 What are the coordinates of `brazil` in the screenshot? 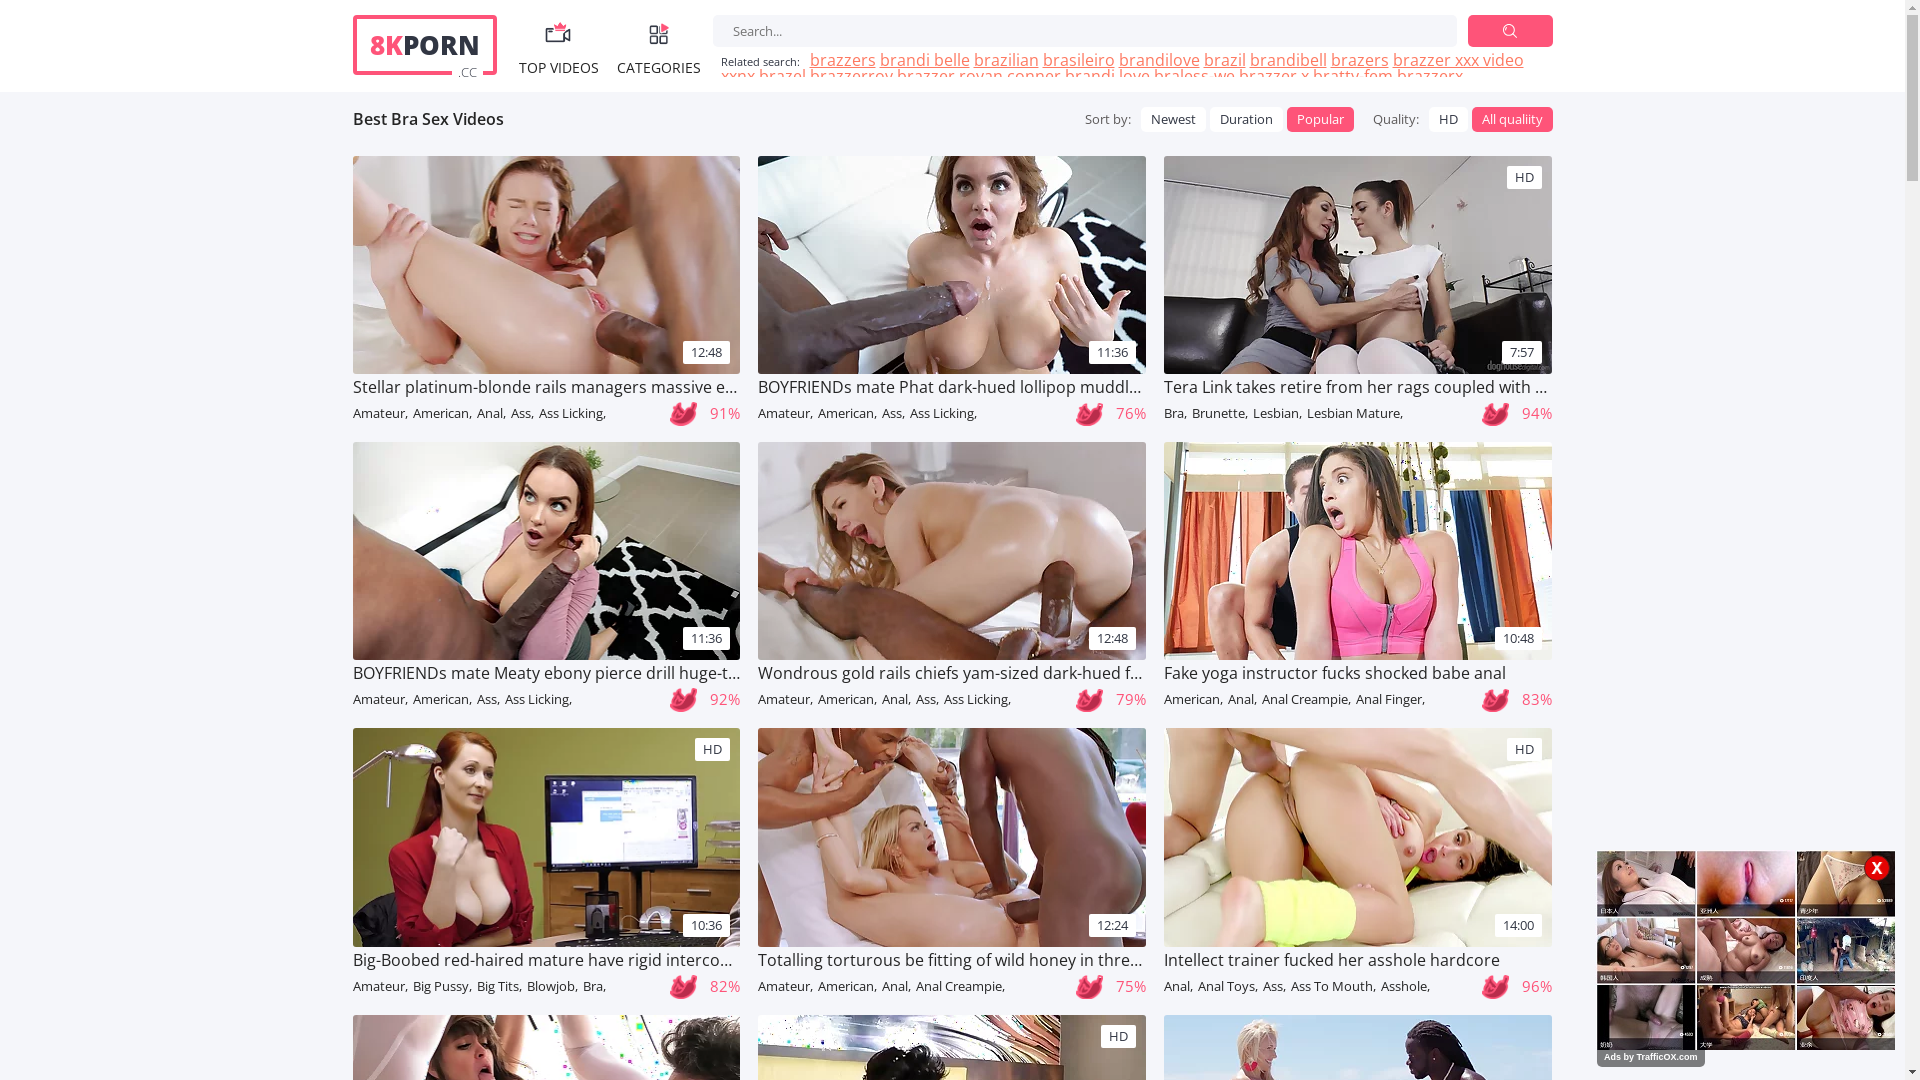 It's located at (1225, 60).